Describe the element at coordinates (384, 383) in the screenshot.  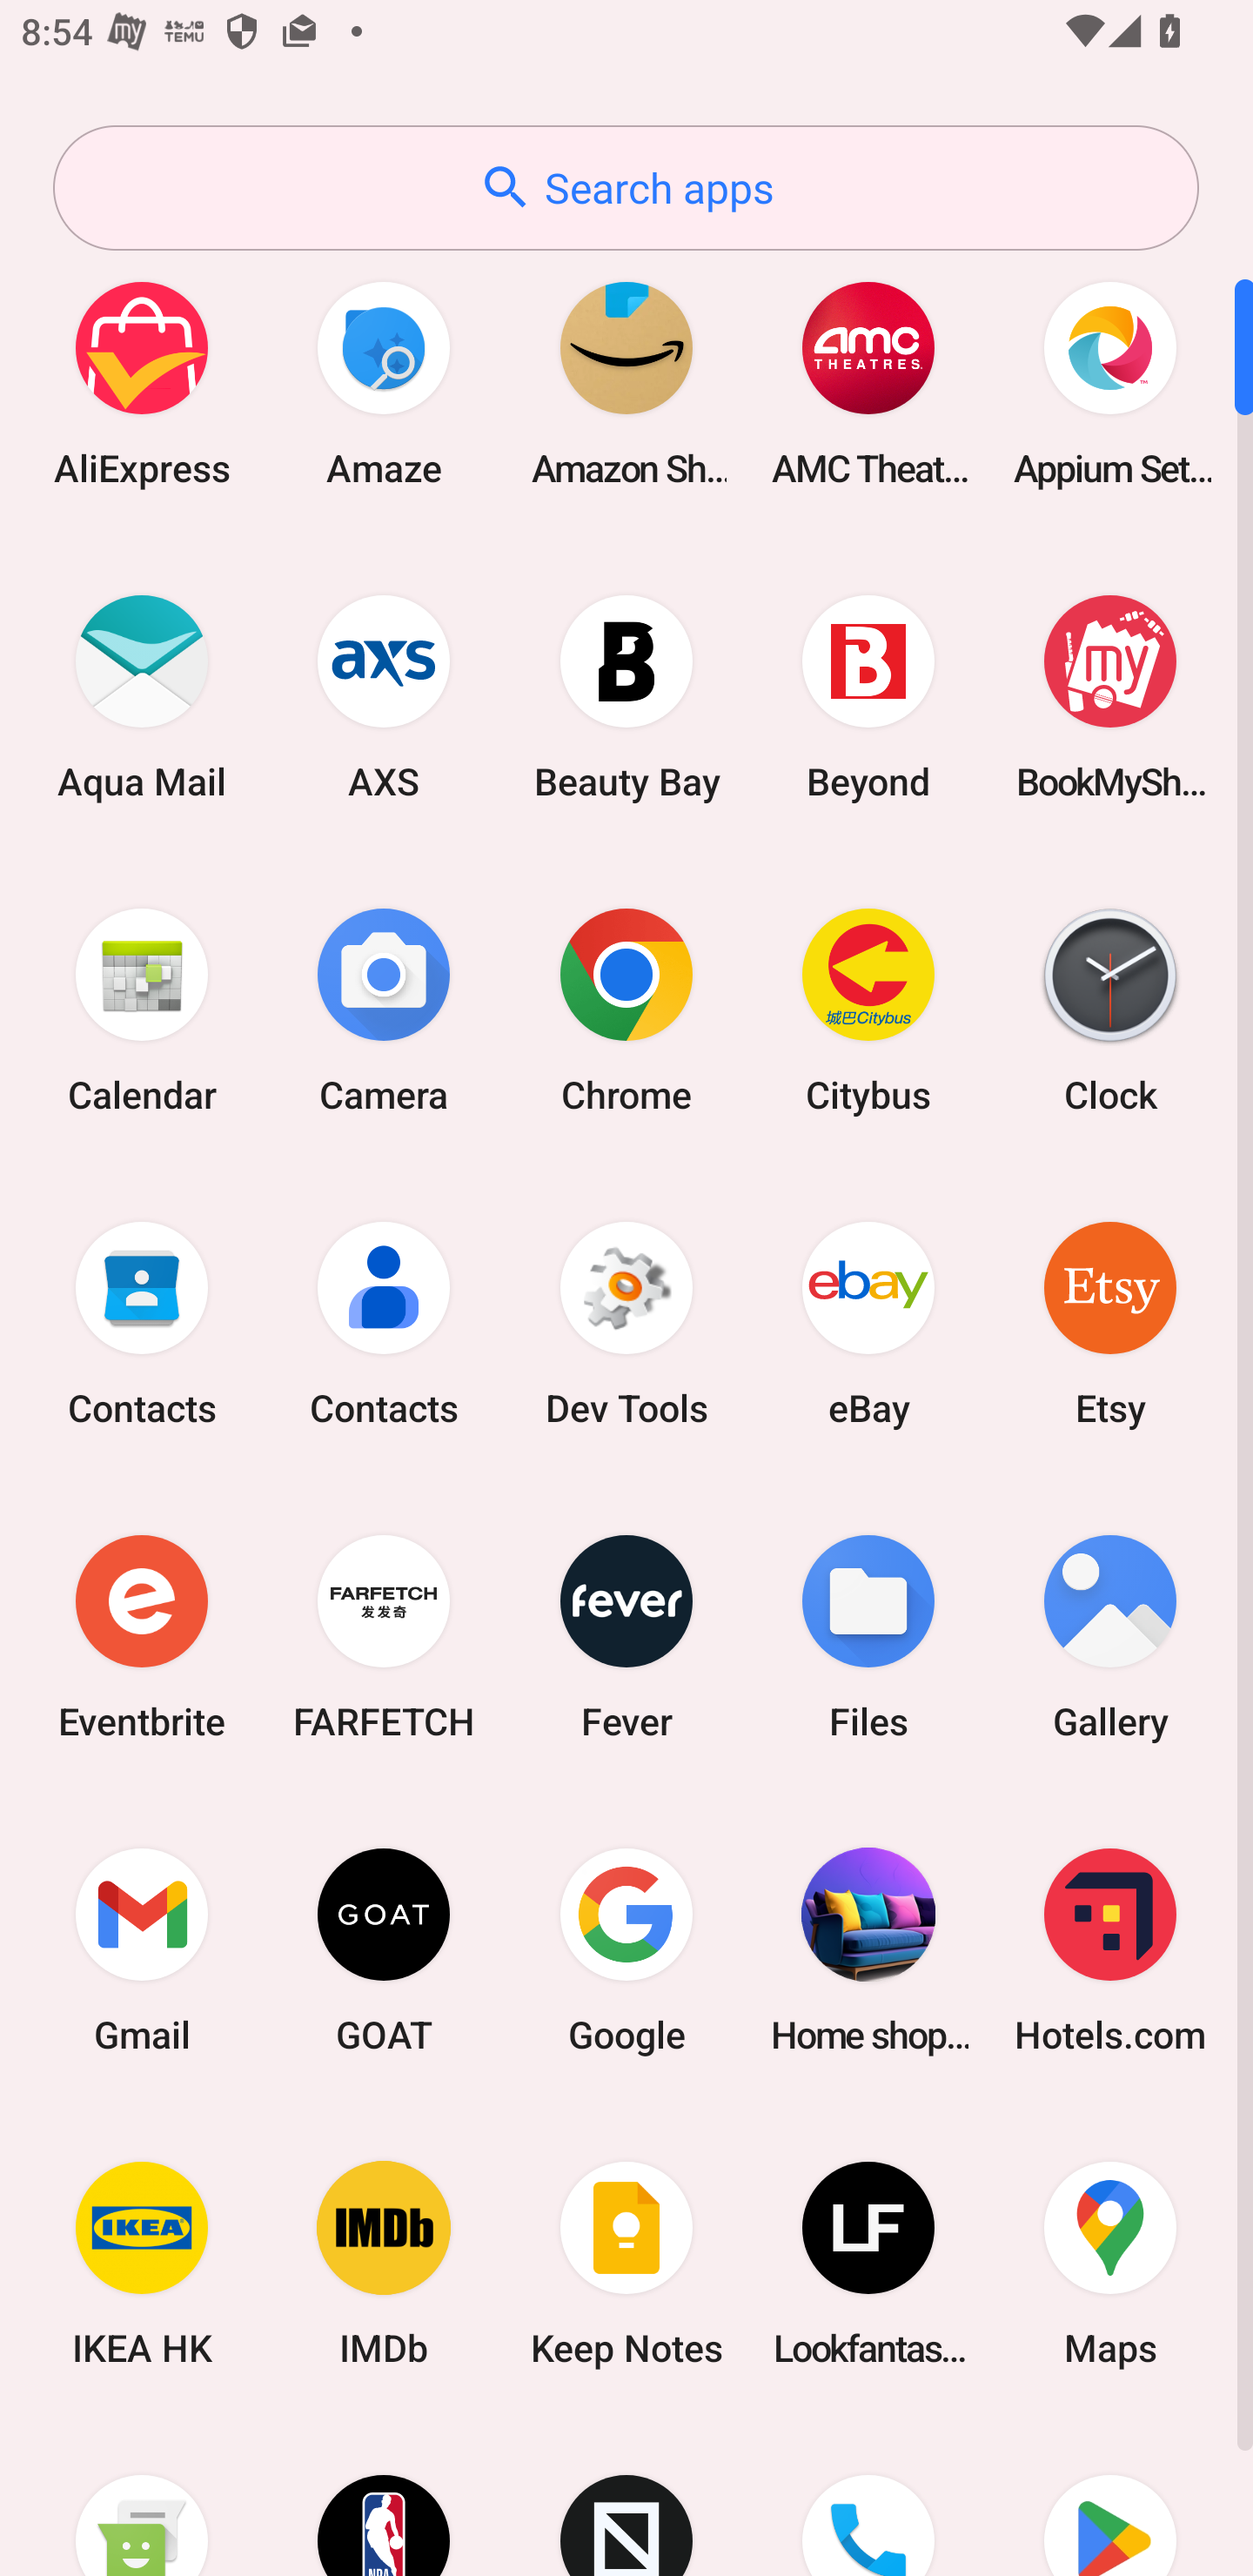
I see `Amaze` at that location.